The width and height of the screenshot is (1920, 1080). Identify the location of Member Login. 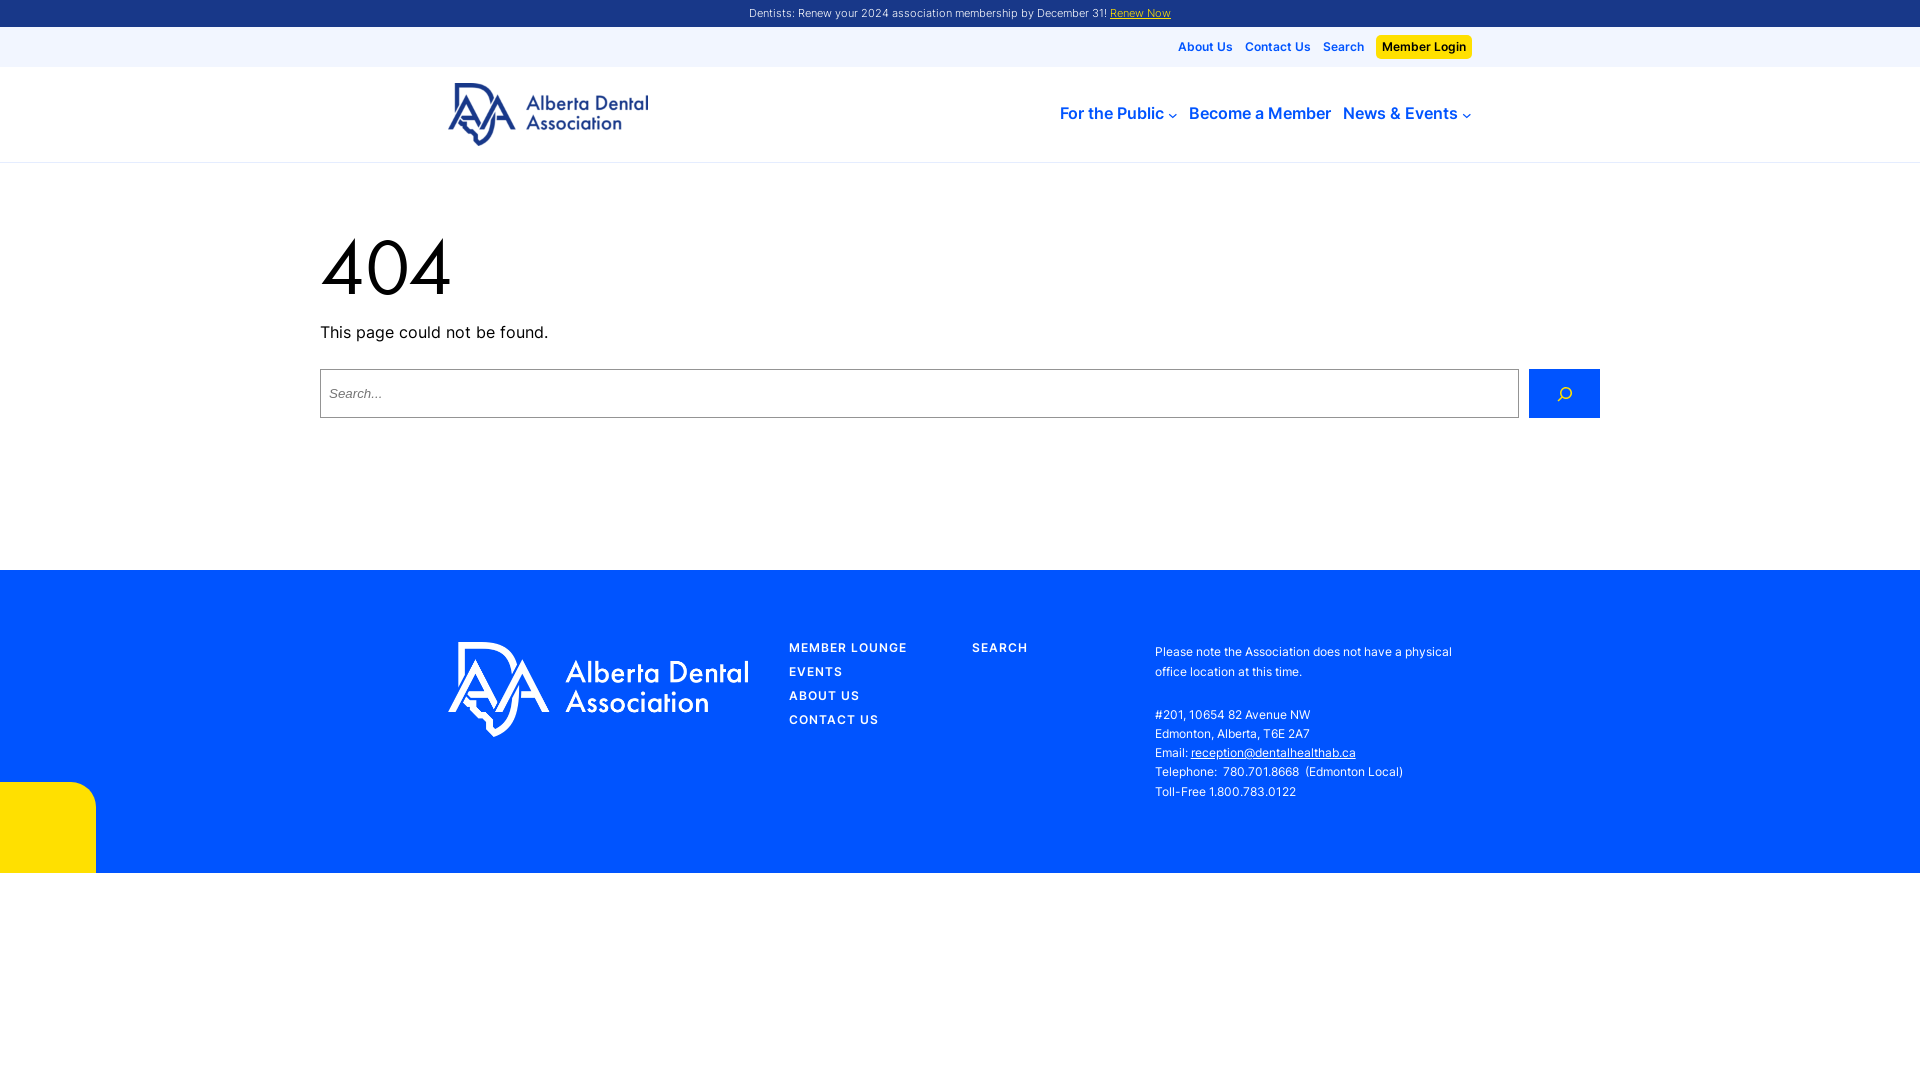
(1424, 47).